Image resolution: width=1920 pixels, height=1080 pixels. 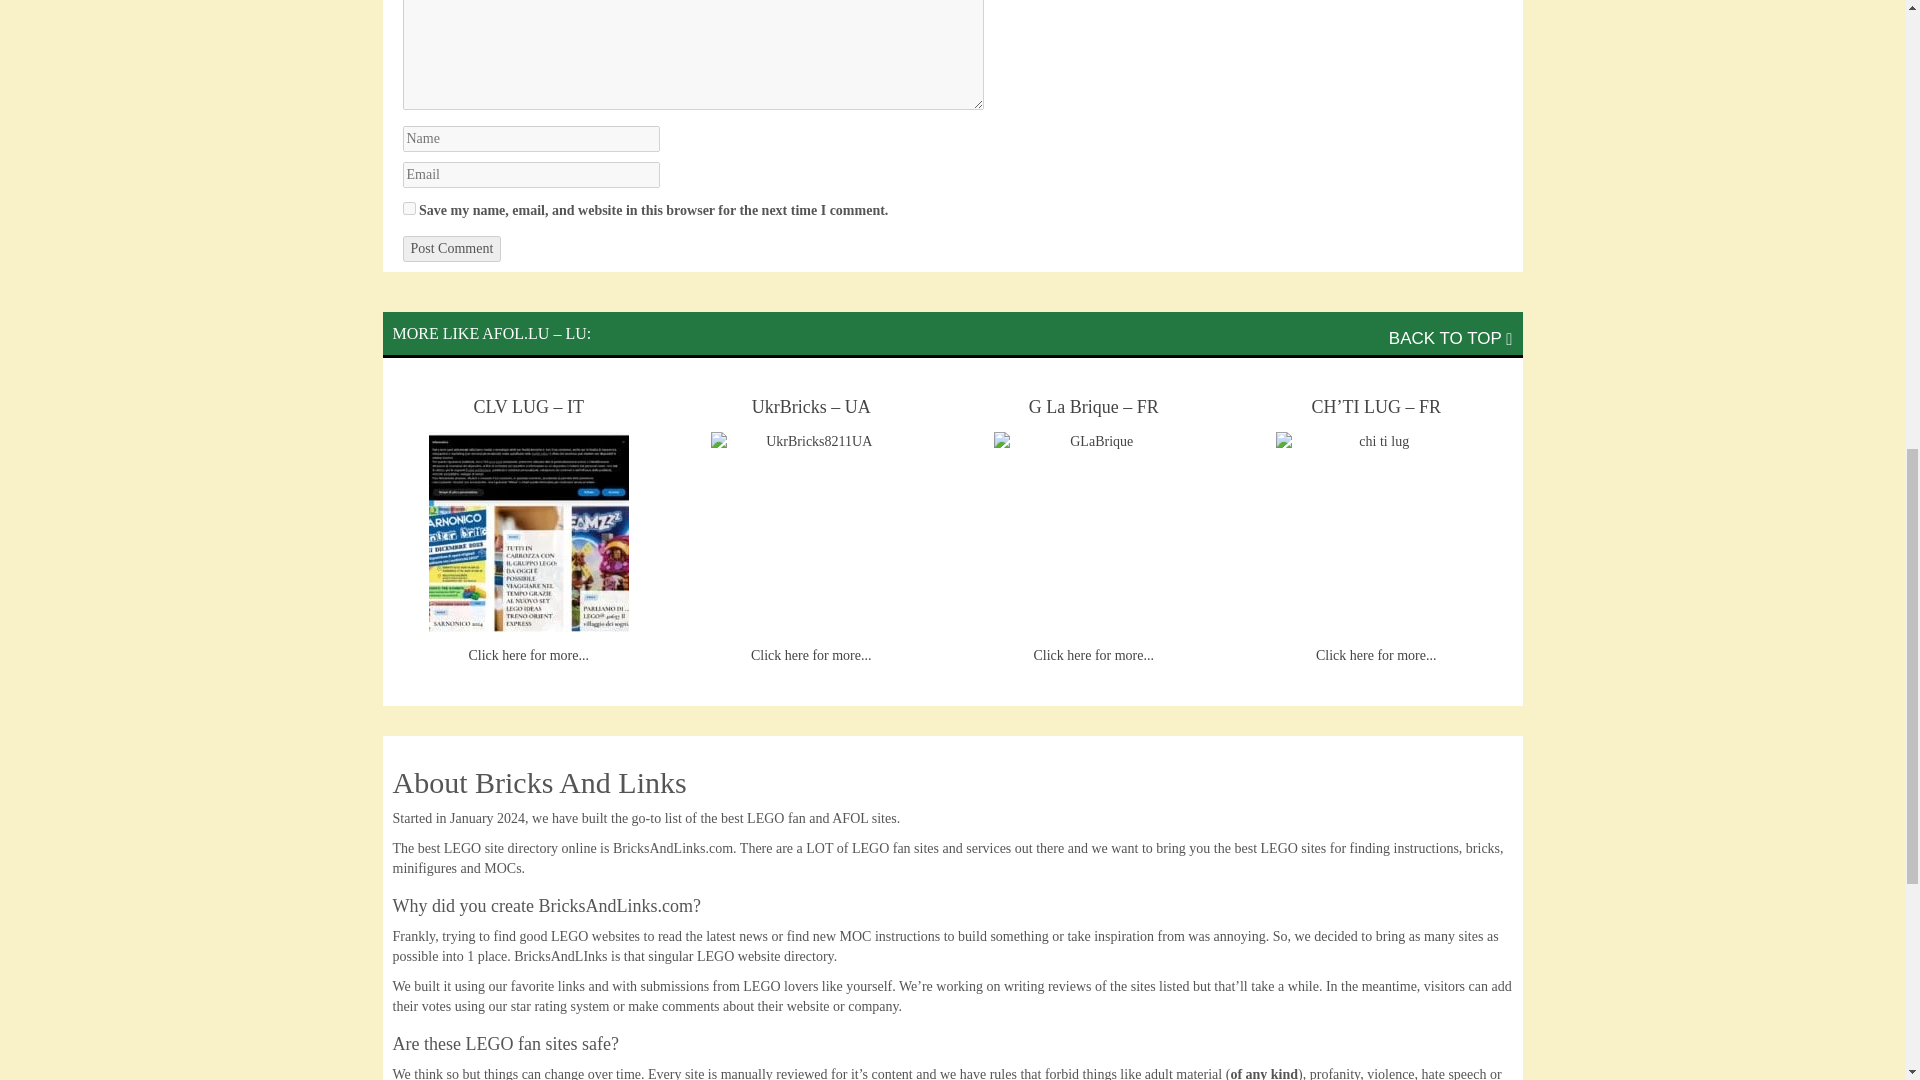 I want to click on Click here for more..., so click(x=1092, y=656).